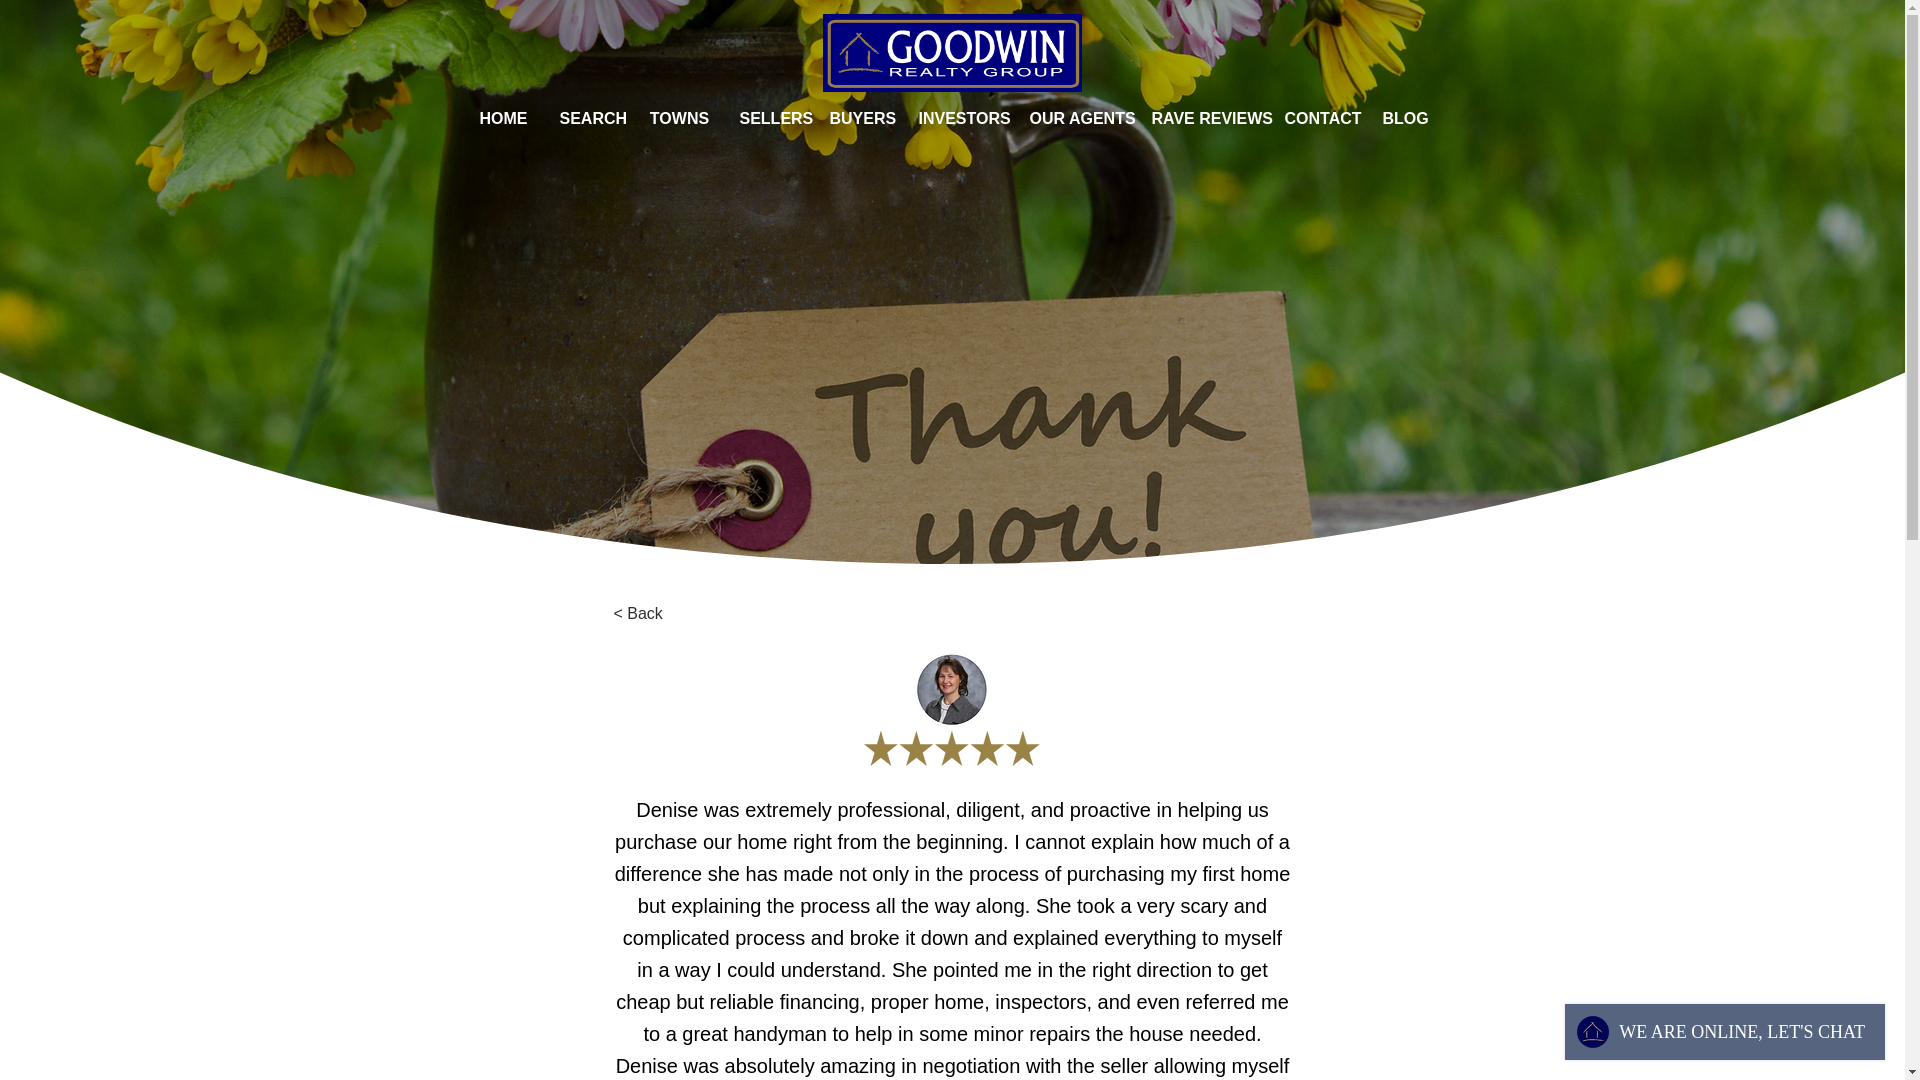  What do you see at coordinates (1202, 118) in the screenshot?
I see `RAVE REVIEWS` at bounding box center [1202, 118].